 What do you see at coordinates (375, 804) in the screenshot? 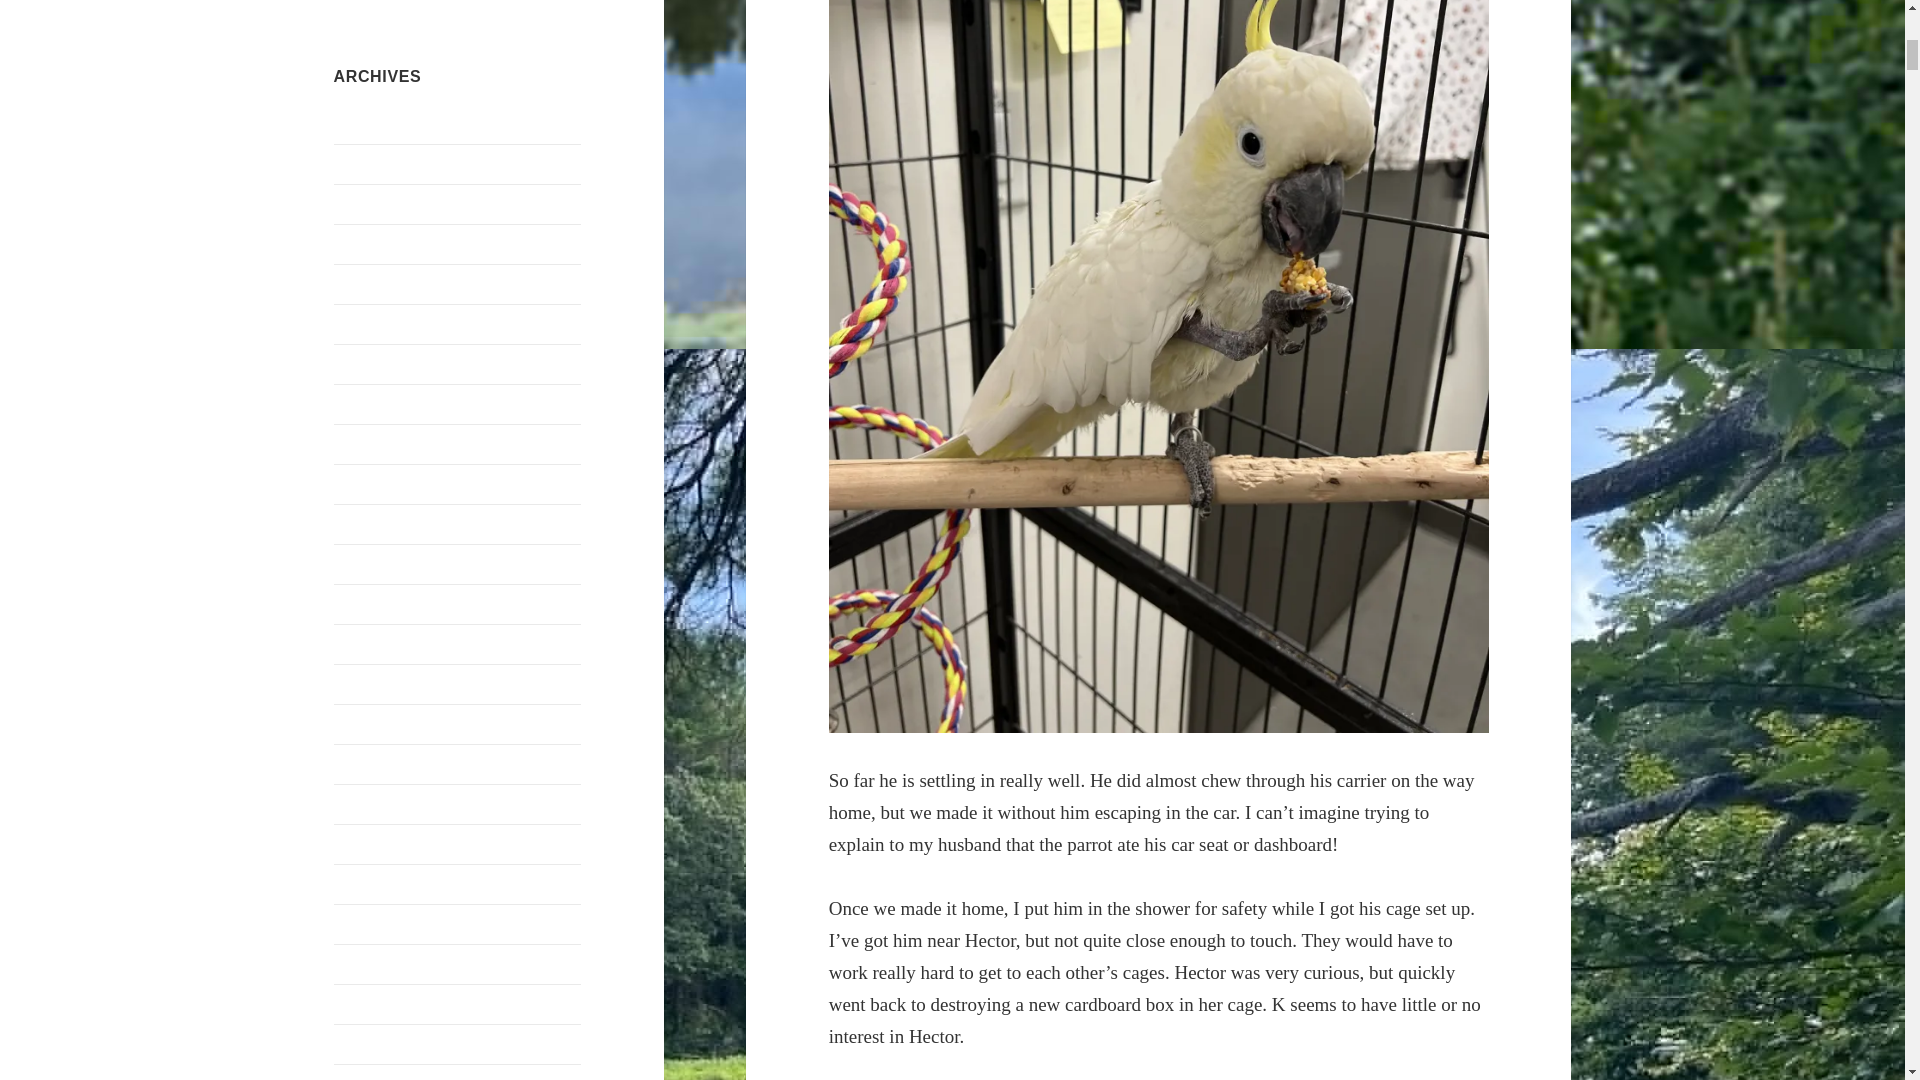
I see `August 2022` at bounding box center [375, 804].